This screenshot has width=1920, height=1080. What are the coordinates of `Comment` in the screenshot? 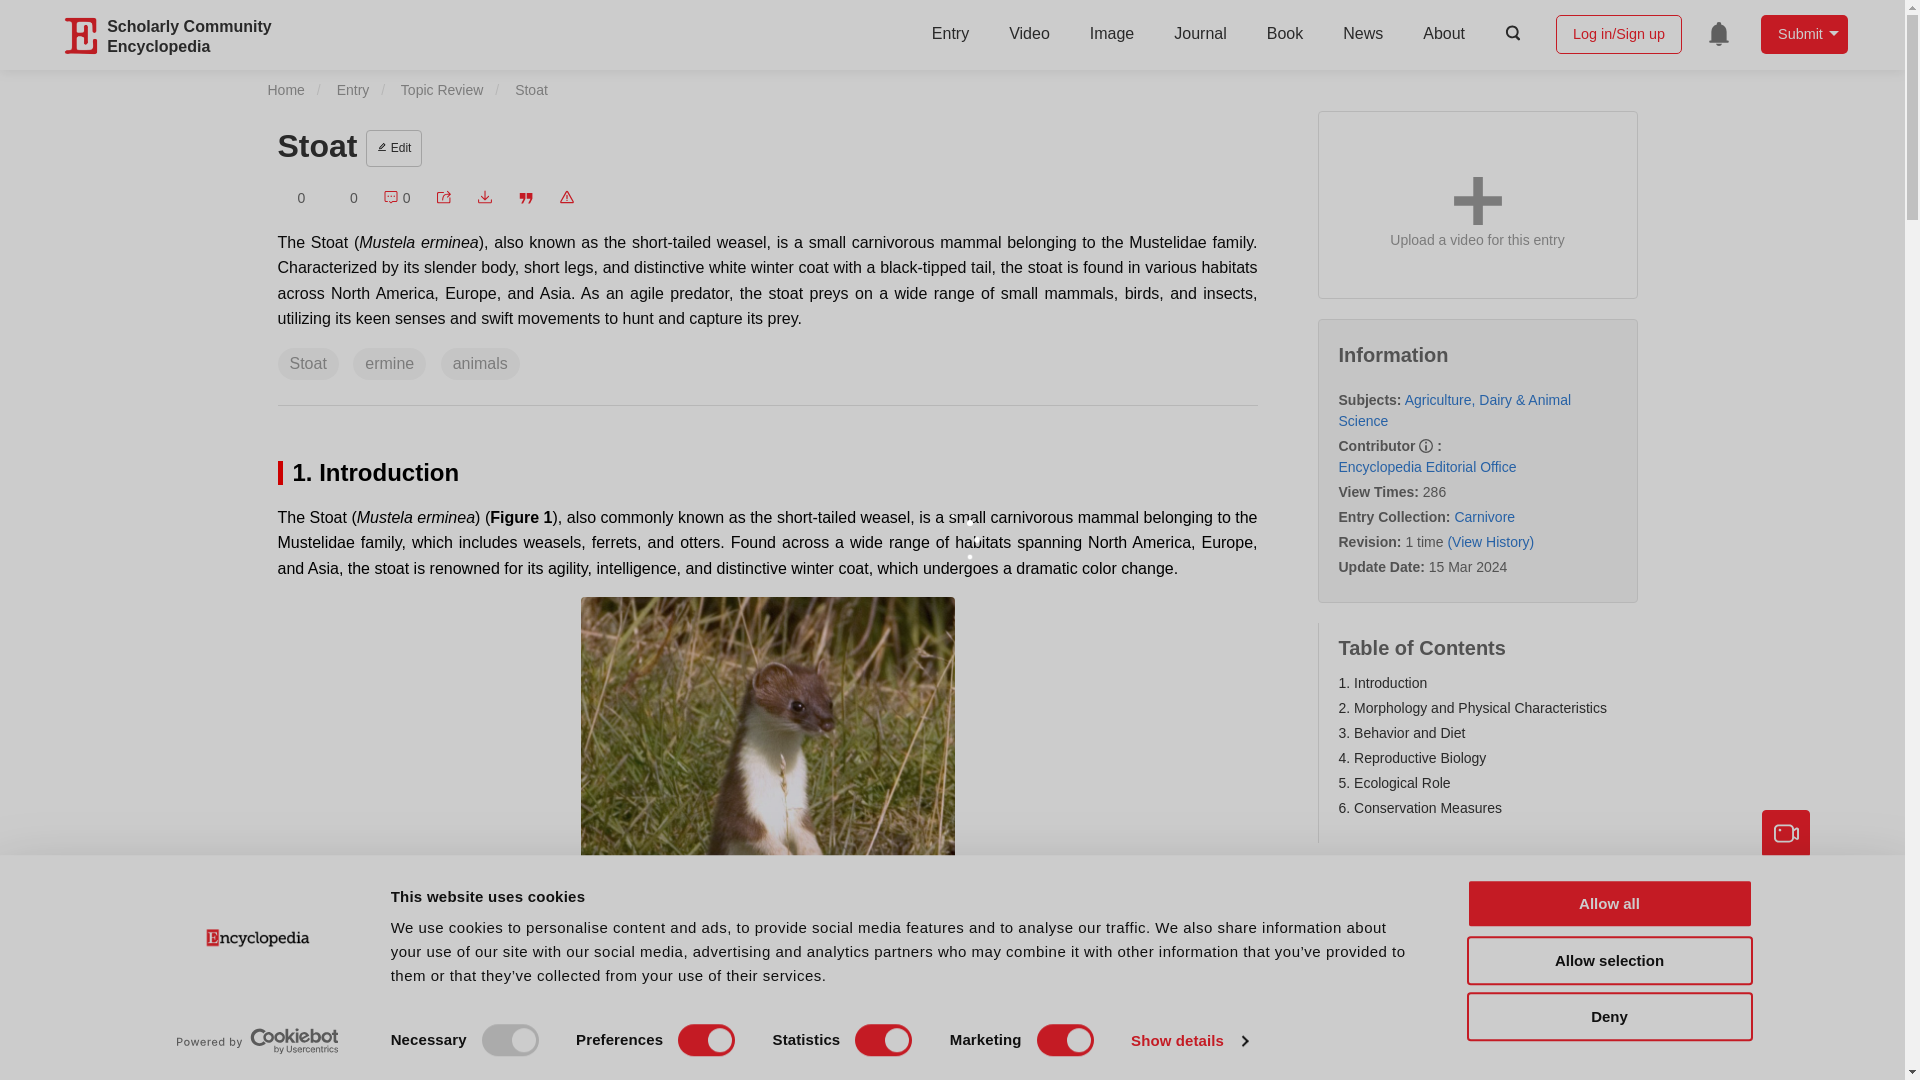 It's located at (396, 198).